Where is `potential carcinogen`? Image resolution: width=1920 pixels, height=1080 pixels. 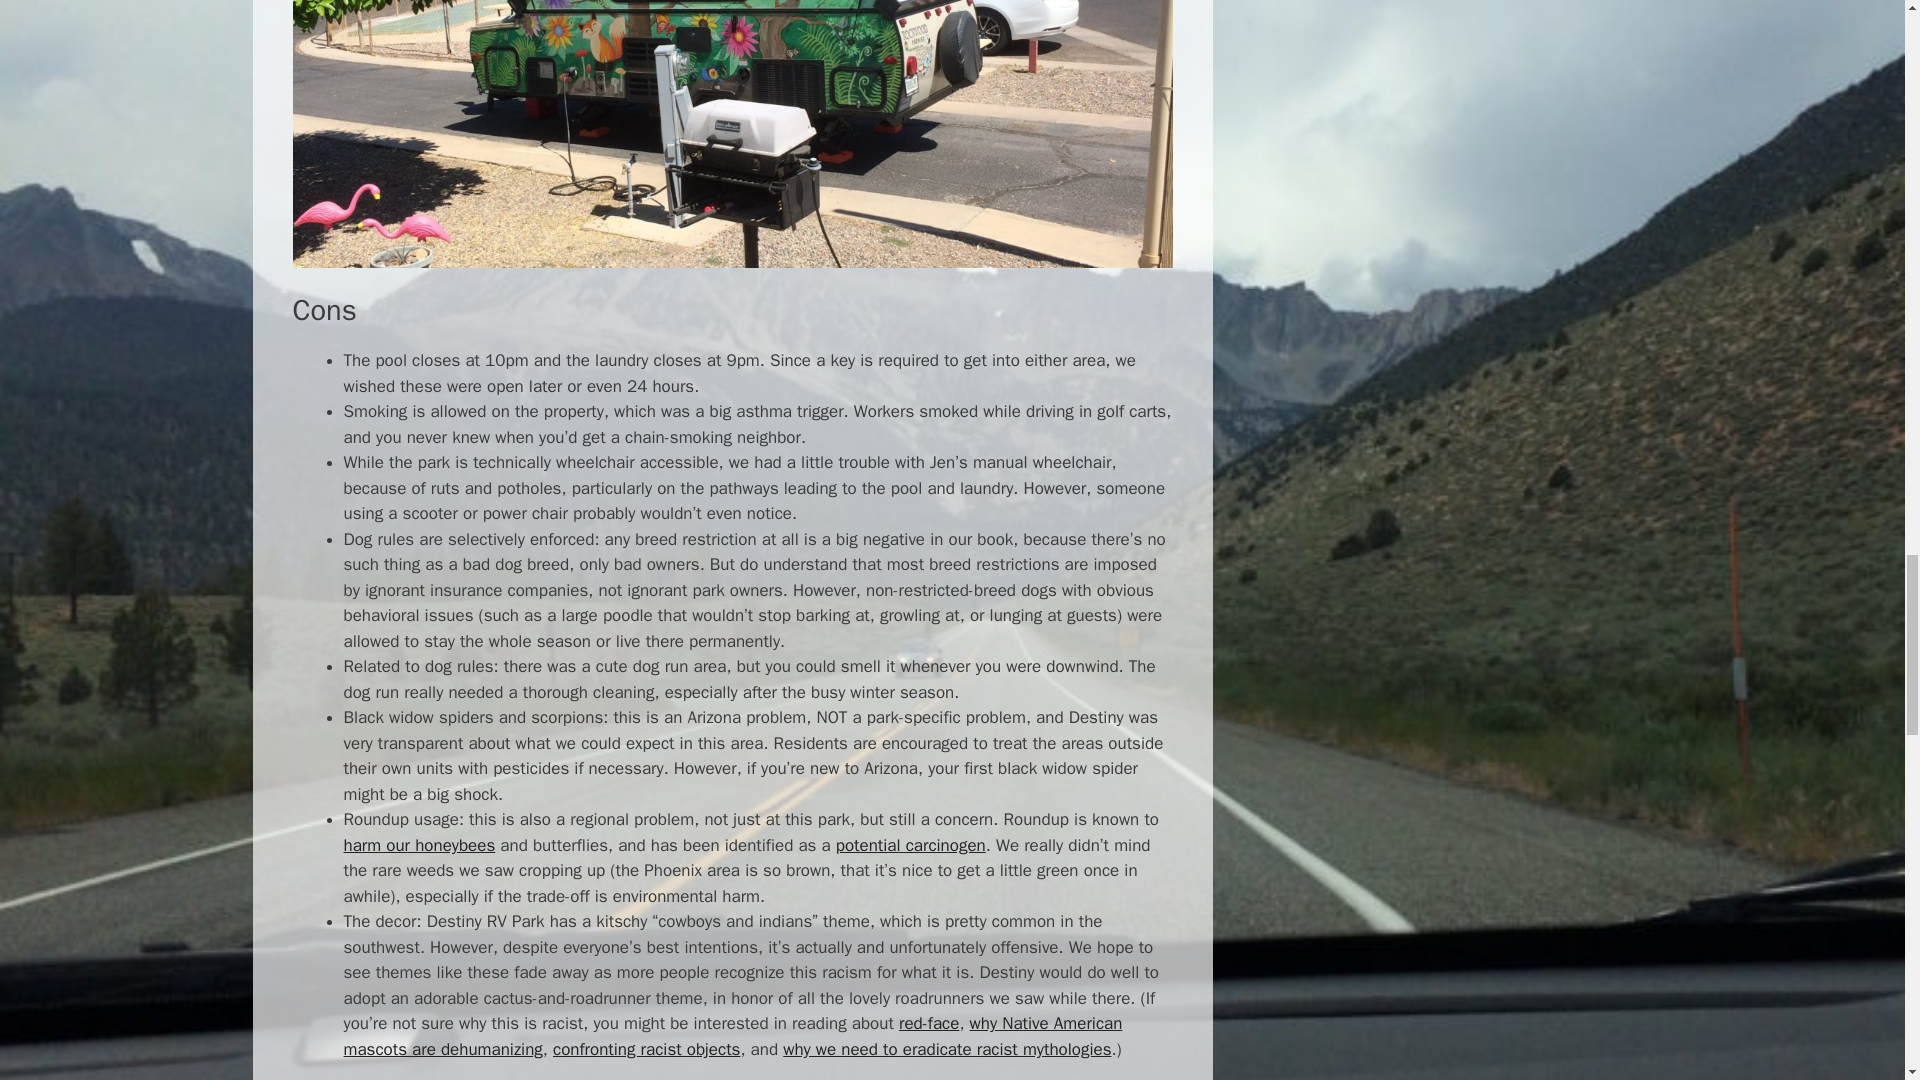
potential carcinogen is located at coordinates (910, 845).